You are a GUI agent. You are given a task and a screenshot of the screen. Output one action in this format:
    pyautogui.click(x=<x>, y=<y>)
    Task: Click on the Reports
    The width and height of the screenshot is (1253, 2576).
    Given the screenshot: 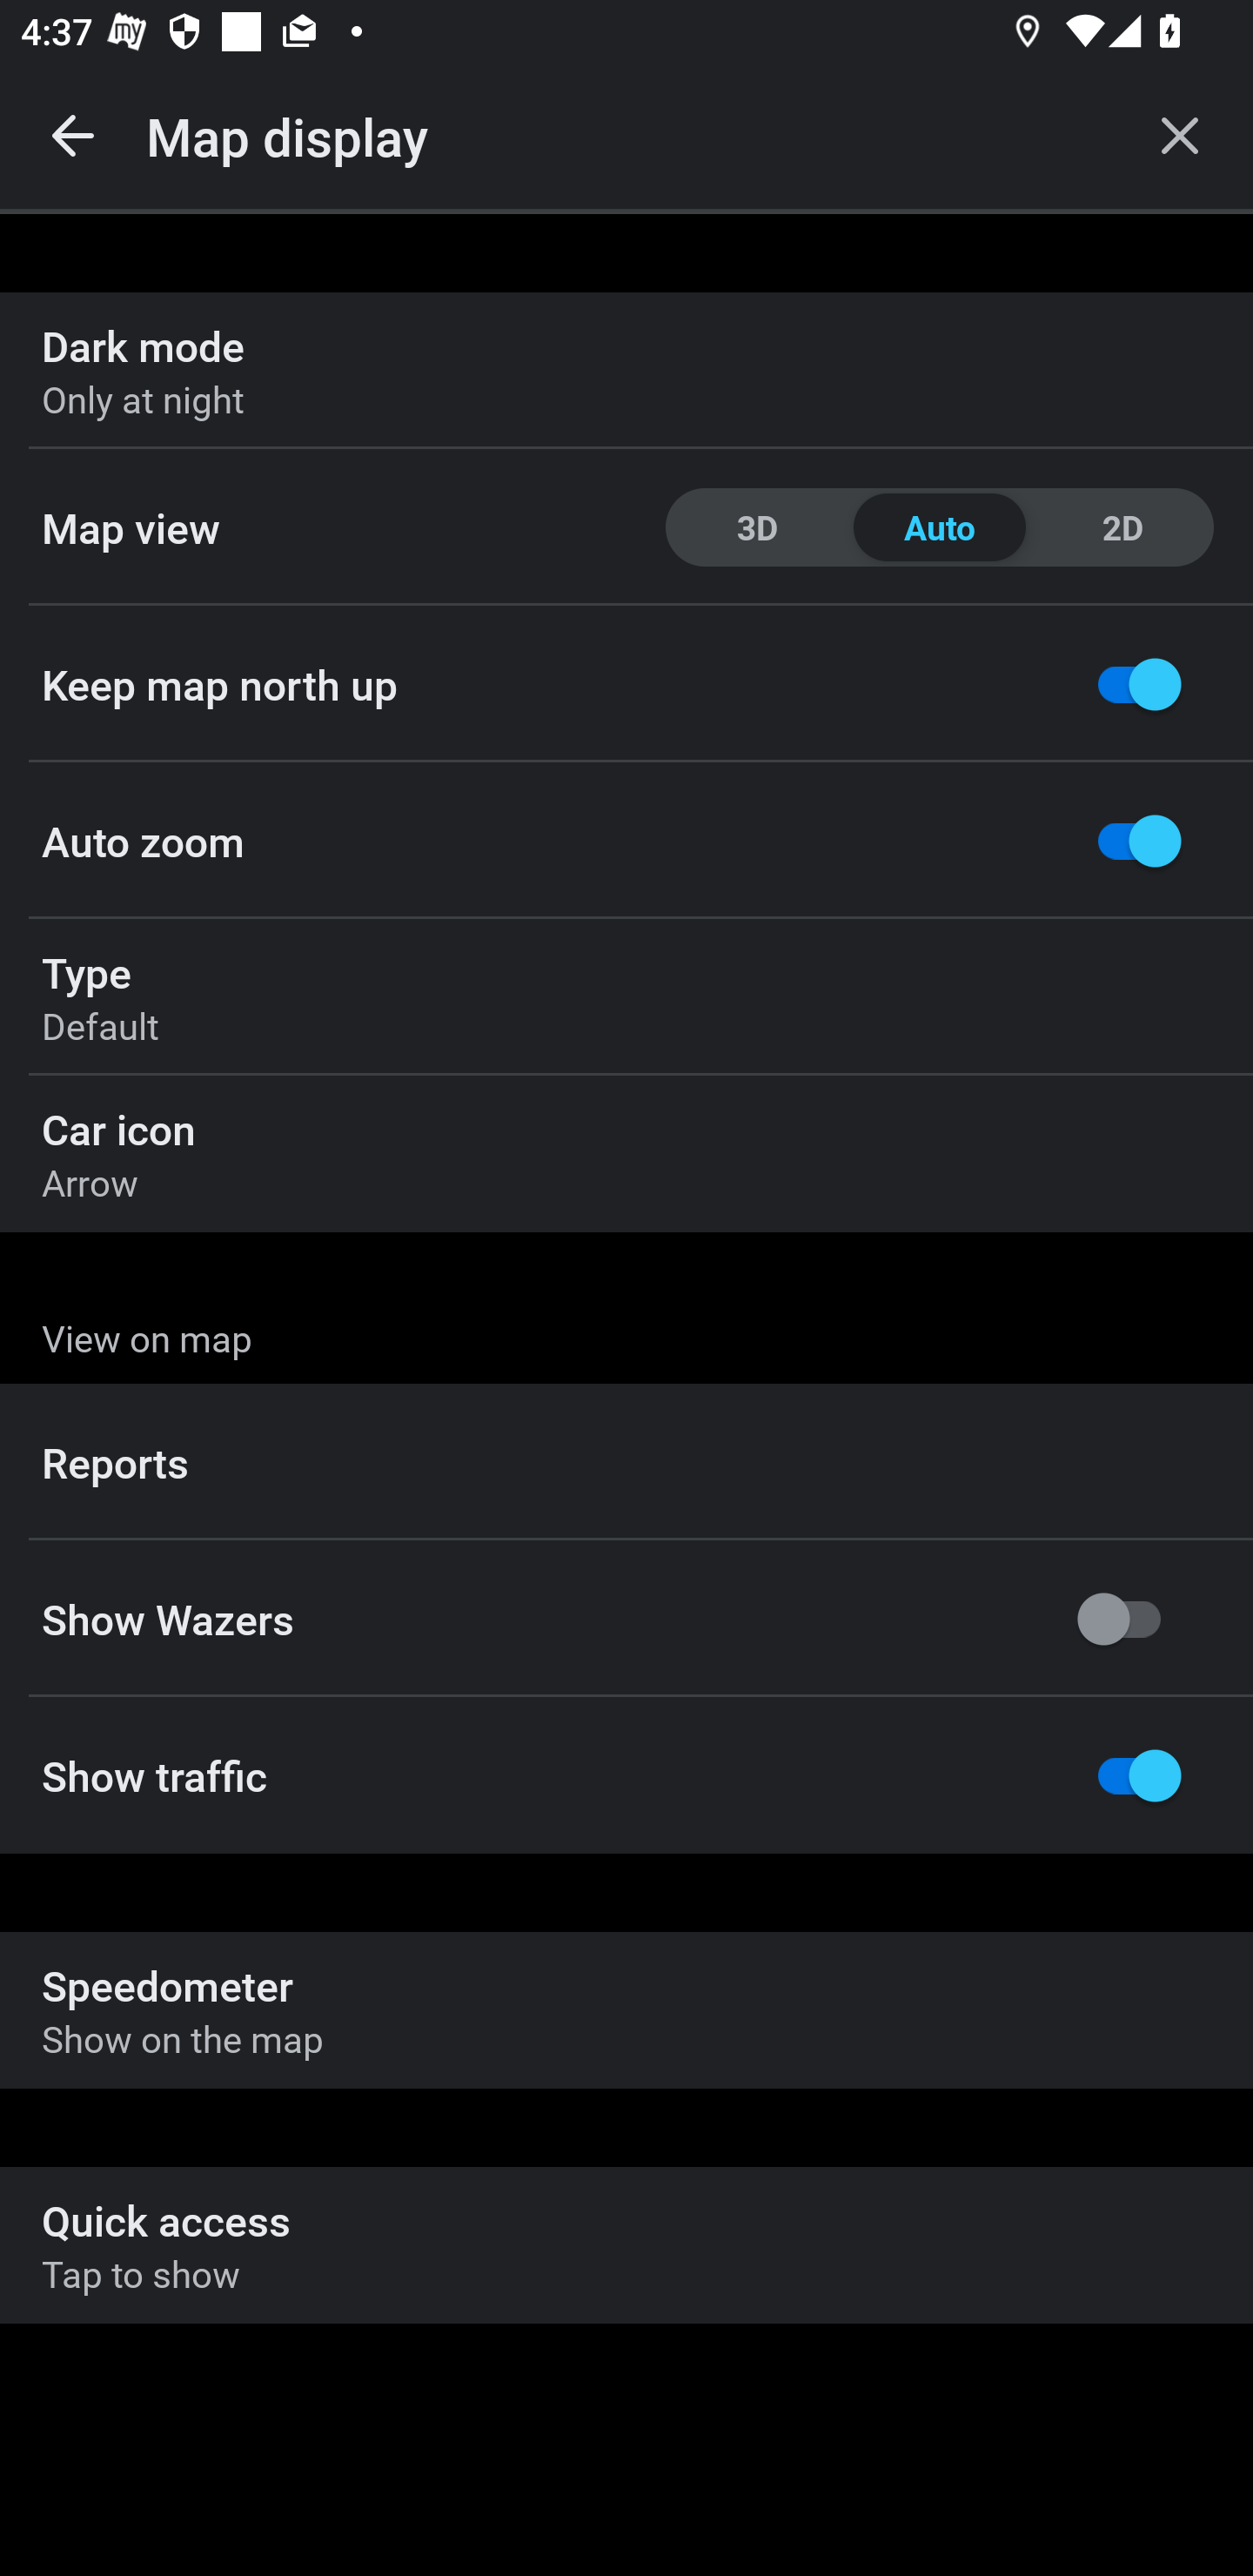 What is the action you would take?
    pyautogui.click(x=626, y=1462)
    